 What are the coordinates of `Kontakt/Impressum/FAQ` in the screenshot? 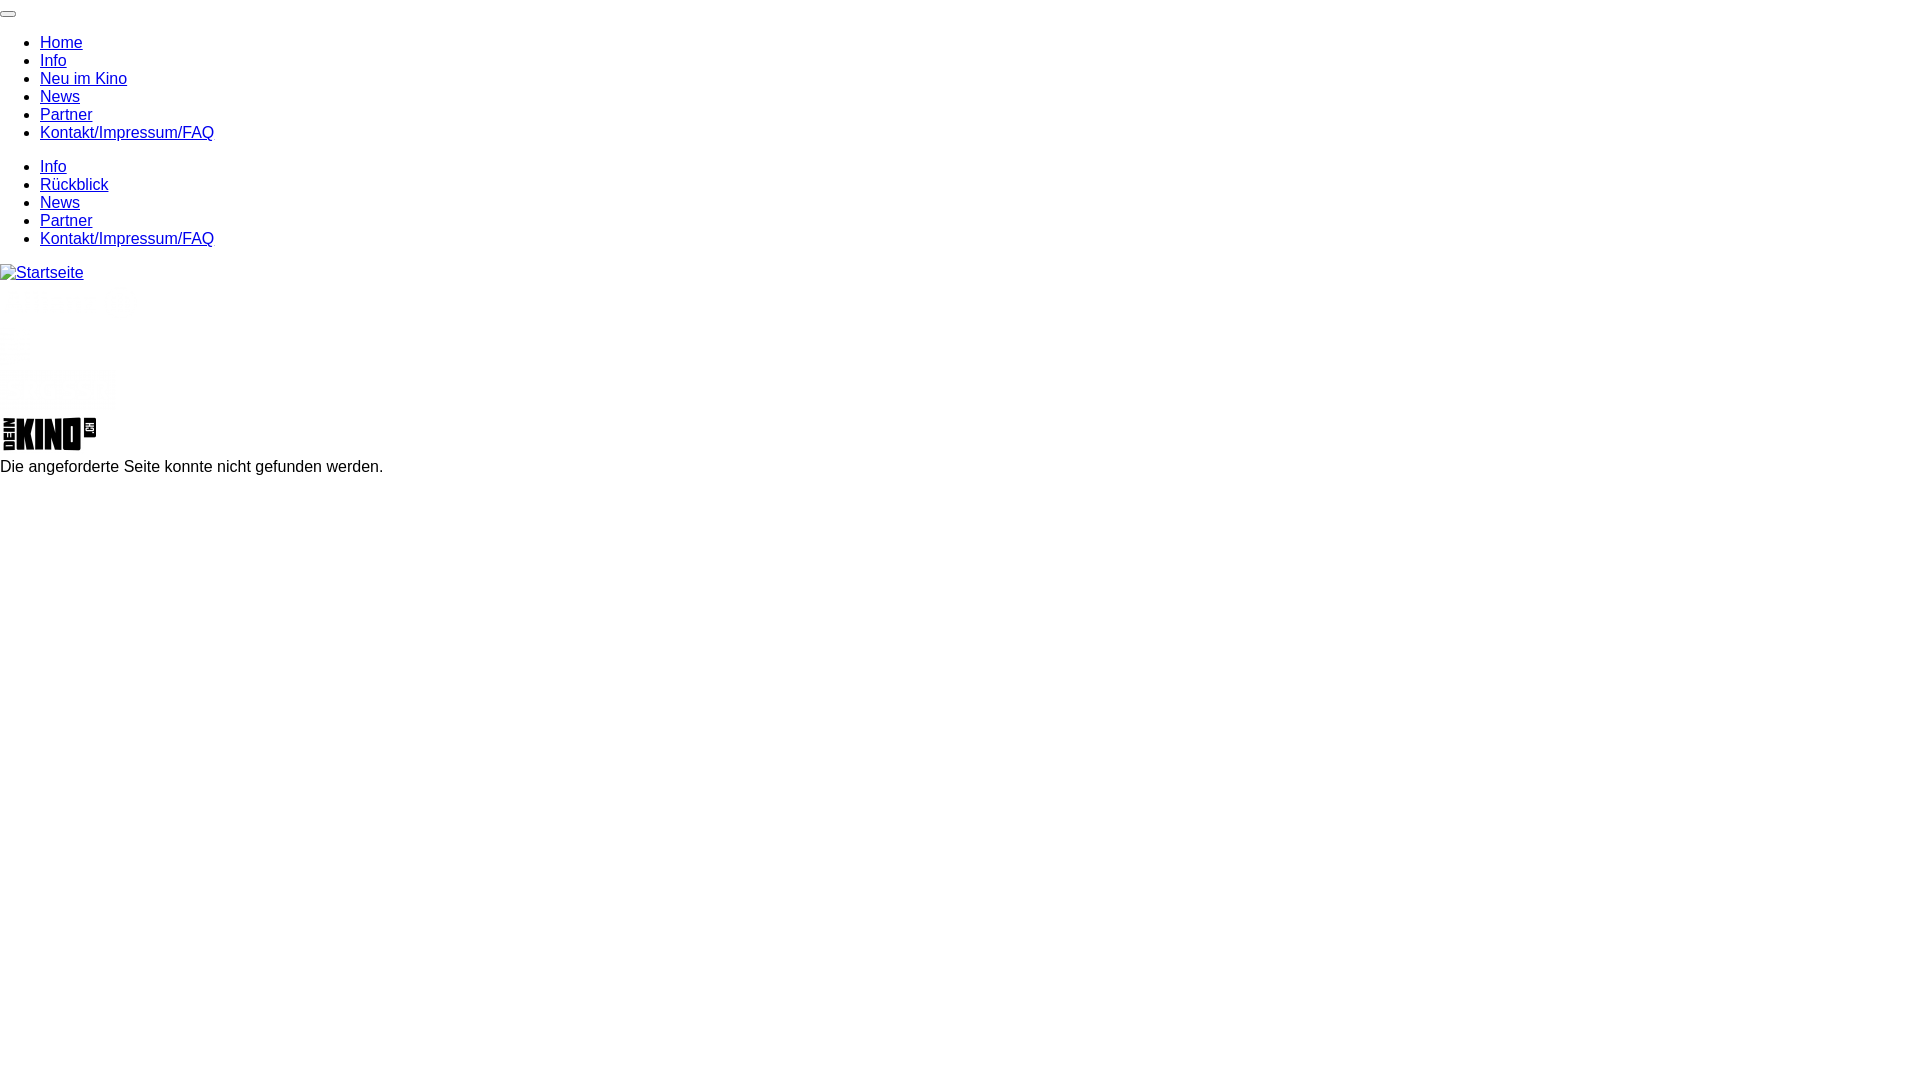 It's located at (127, 238).